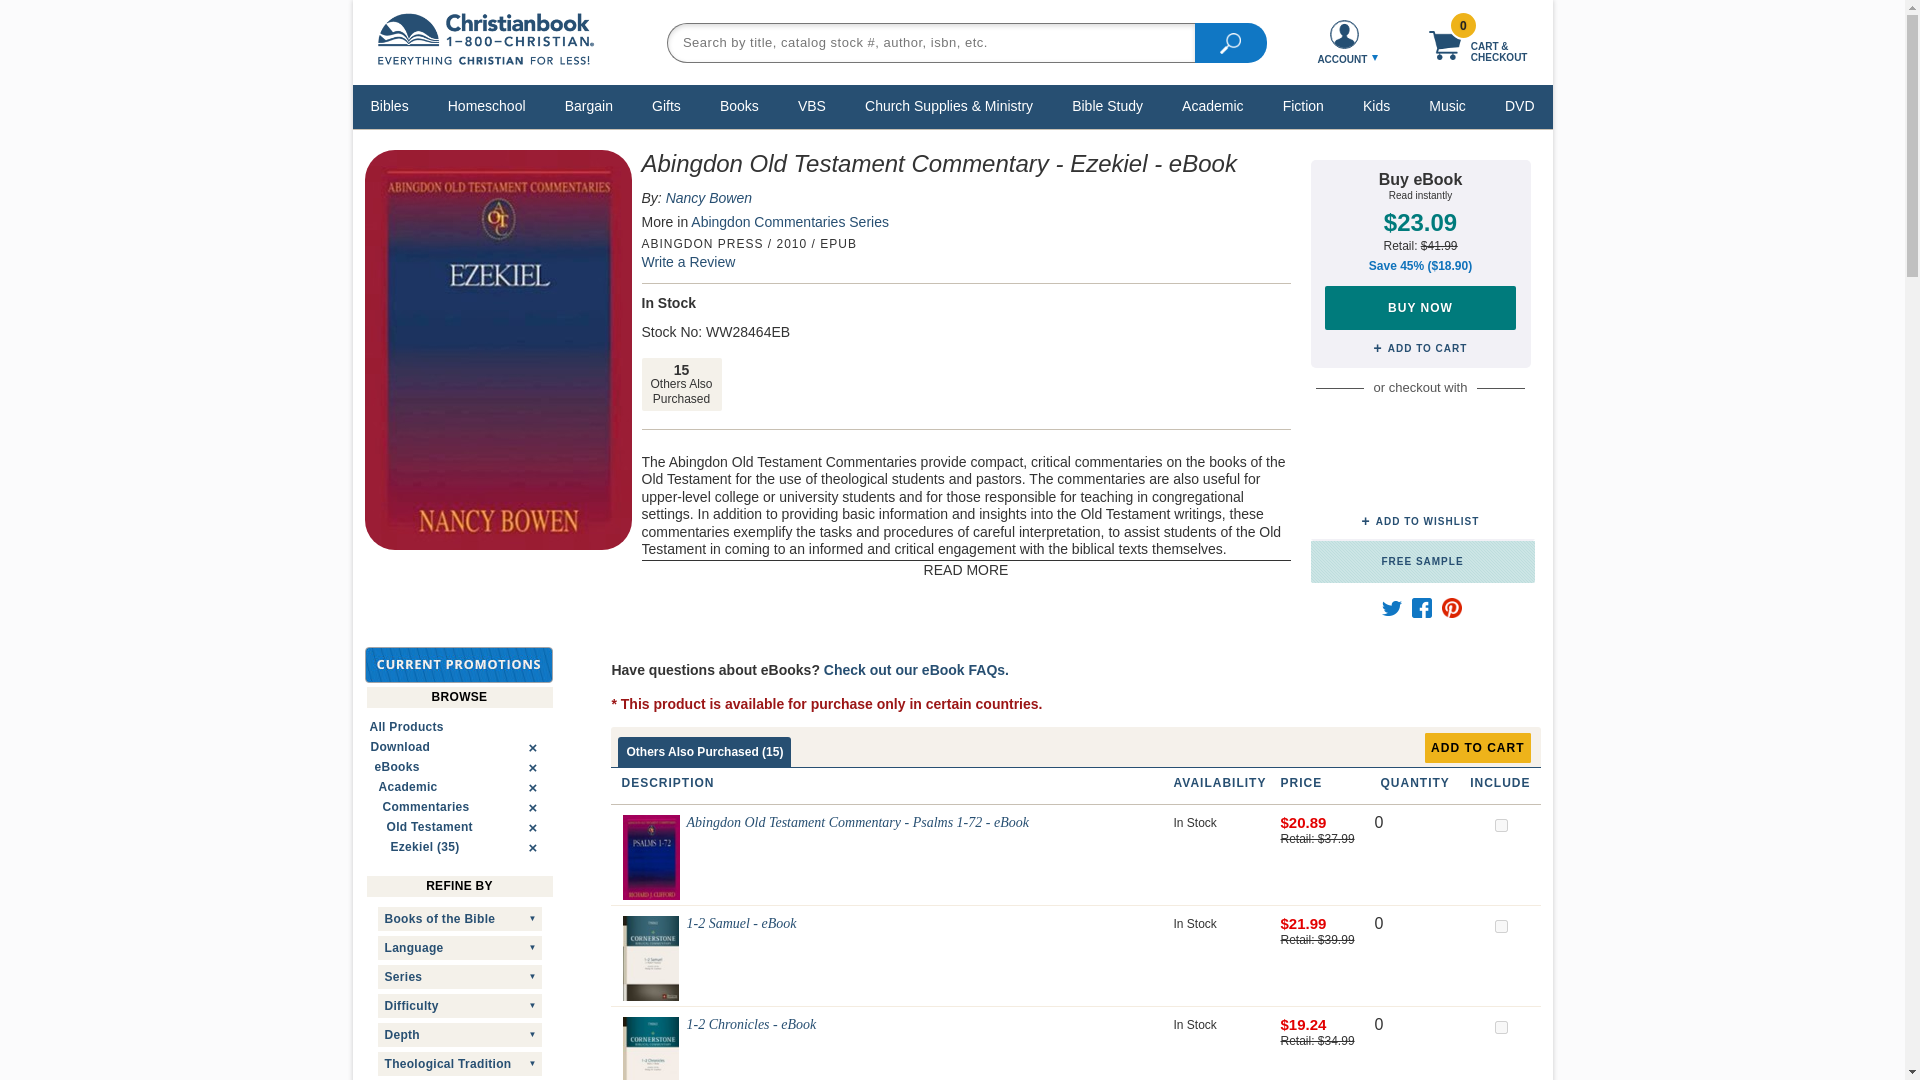 The image size is (1920, 1080). I want to click on Bibles, so click(390, 105).